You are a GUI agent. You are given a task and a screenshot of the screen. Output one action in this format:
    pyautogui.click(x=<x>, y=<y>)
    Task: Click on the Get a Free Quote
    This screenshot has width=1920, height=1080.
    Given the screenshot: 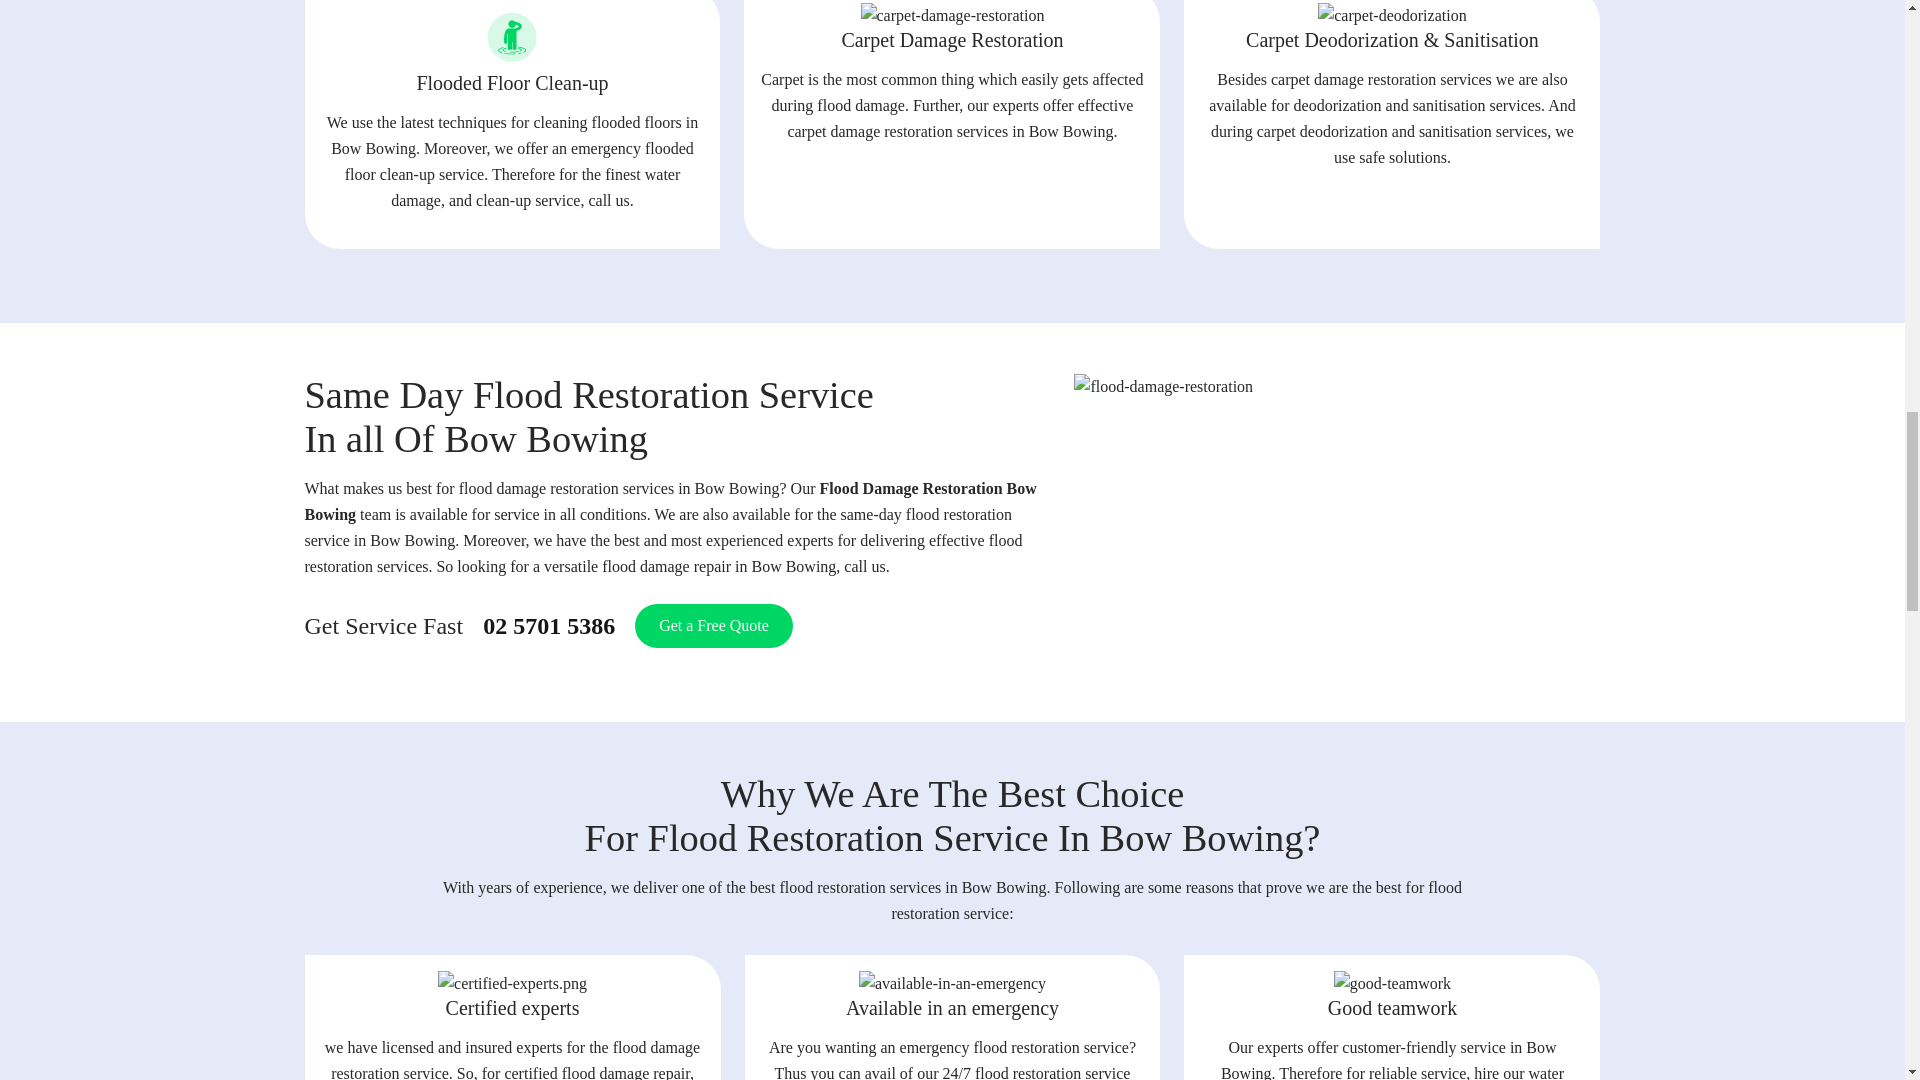 What is the action you would take?
    pyautogui.click(x=714, y=626)
    